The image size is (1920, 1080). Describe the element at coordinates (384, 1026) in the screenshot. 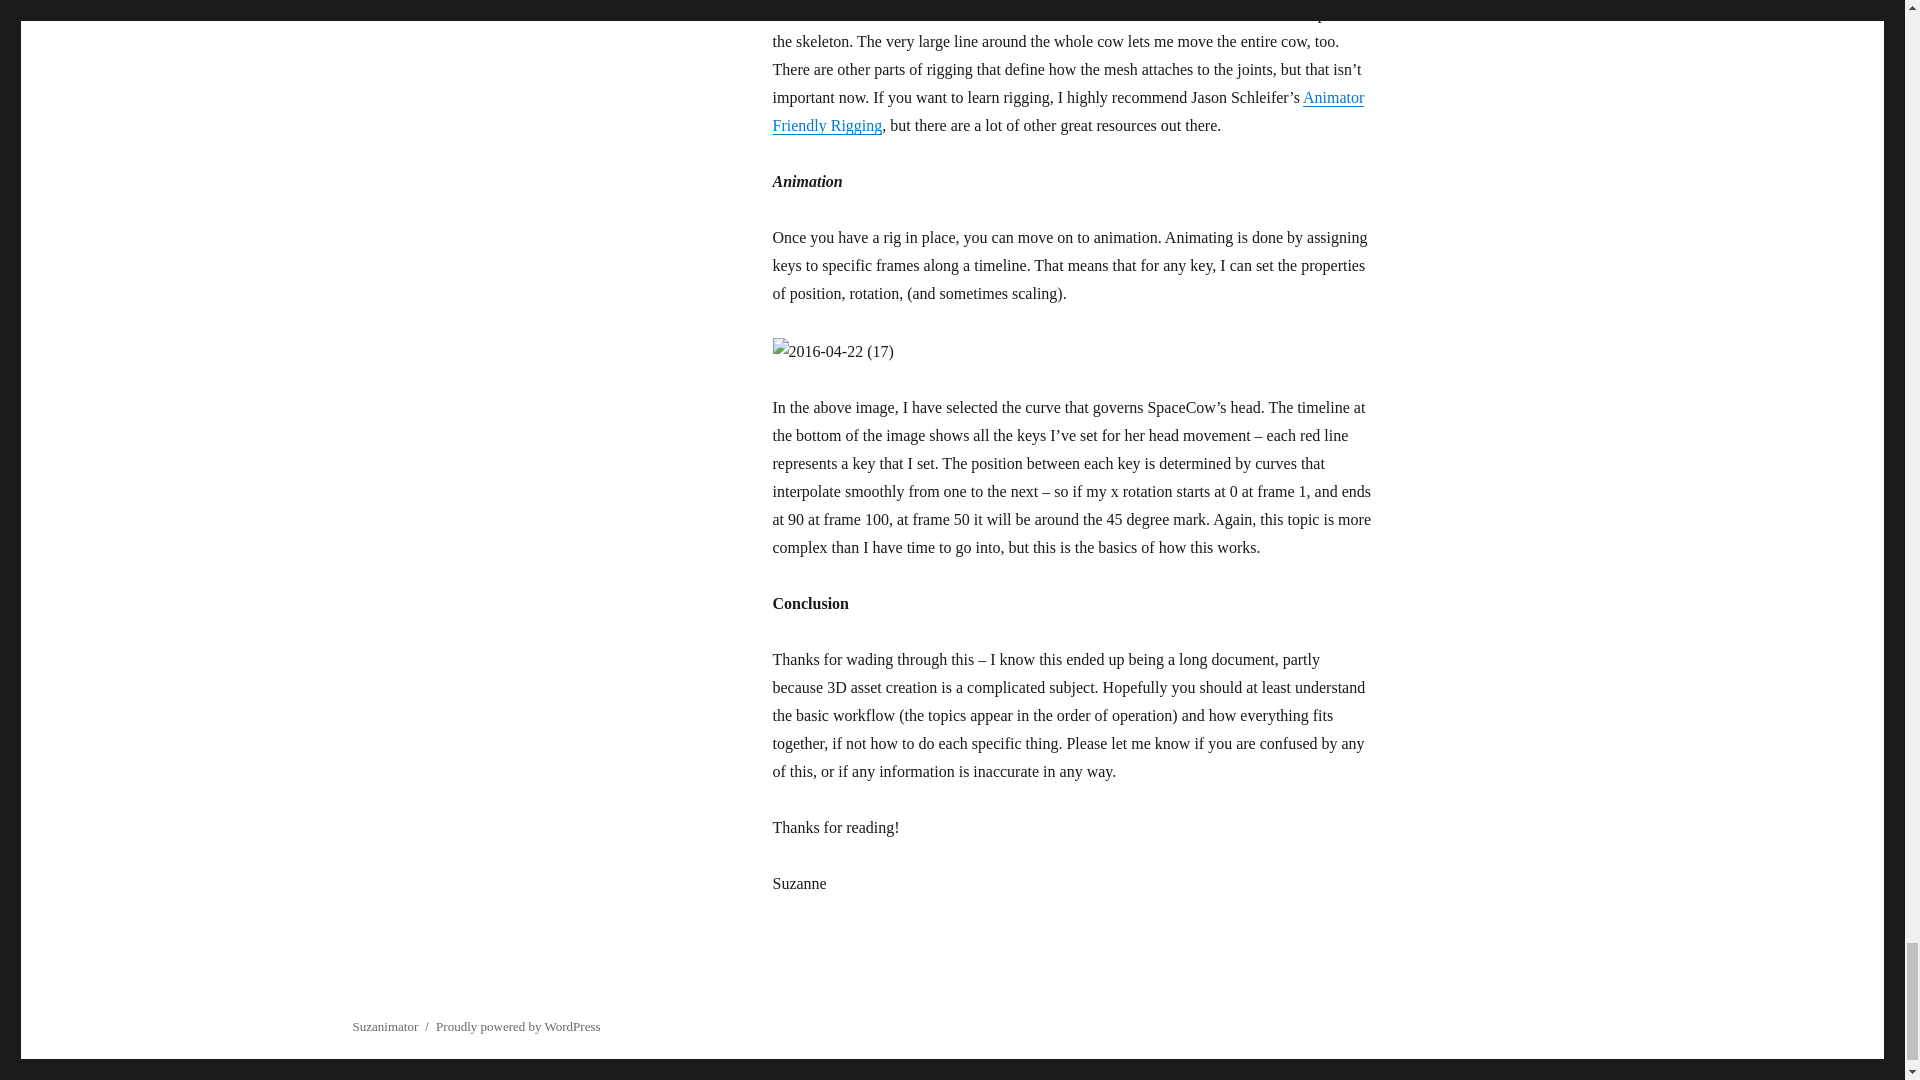

I see `Suzanimator` at that location.